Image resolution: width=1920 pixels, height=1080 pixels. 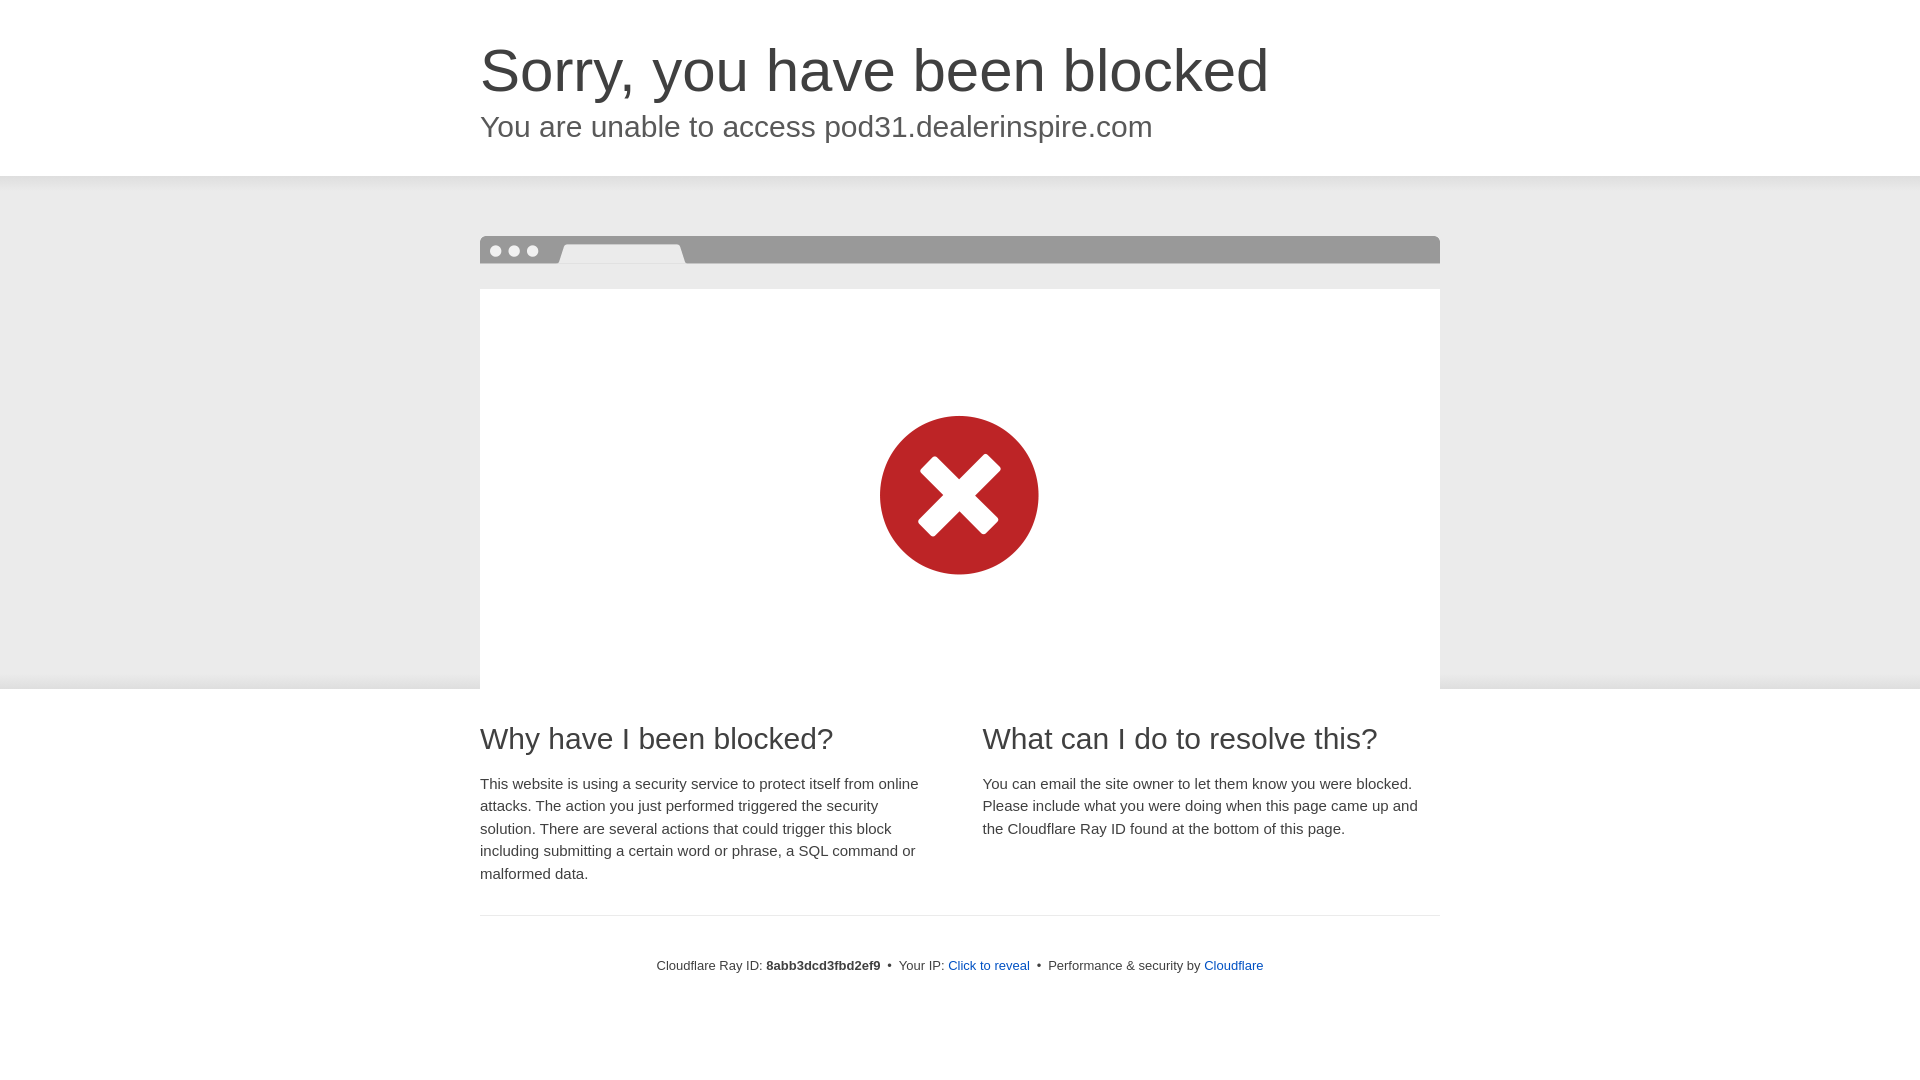 I want to click on Click to reveal, so click(x=988, y=966).